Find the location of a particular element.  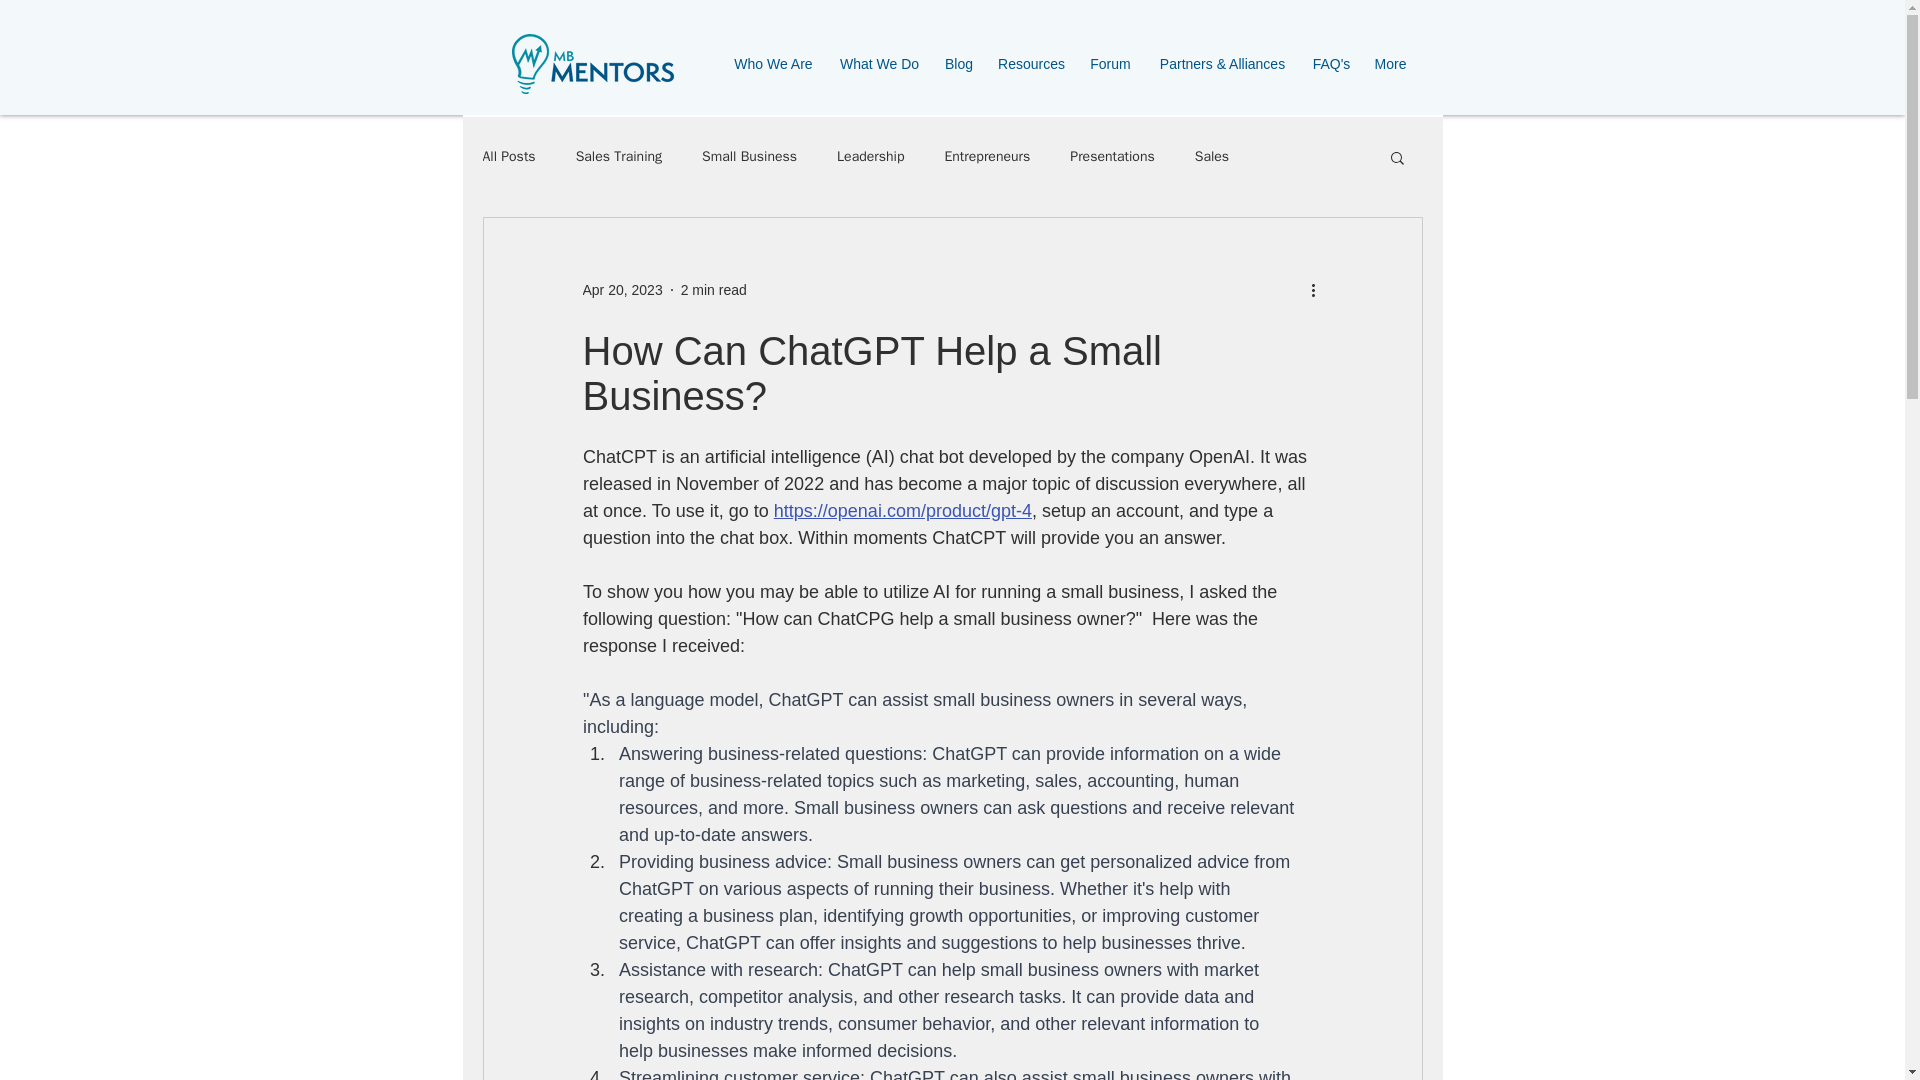

Resources is located at coordinates (1032, 64).